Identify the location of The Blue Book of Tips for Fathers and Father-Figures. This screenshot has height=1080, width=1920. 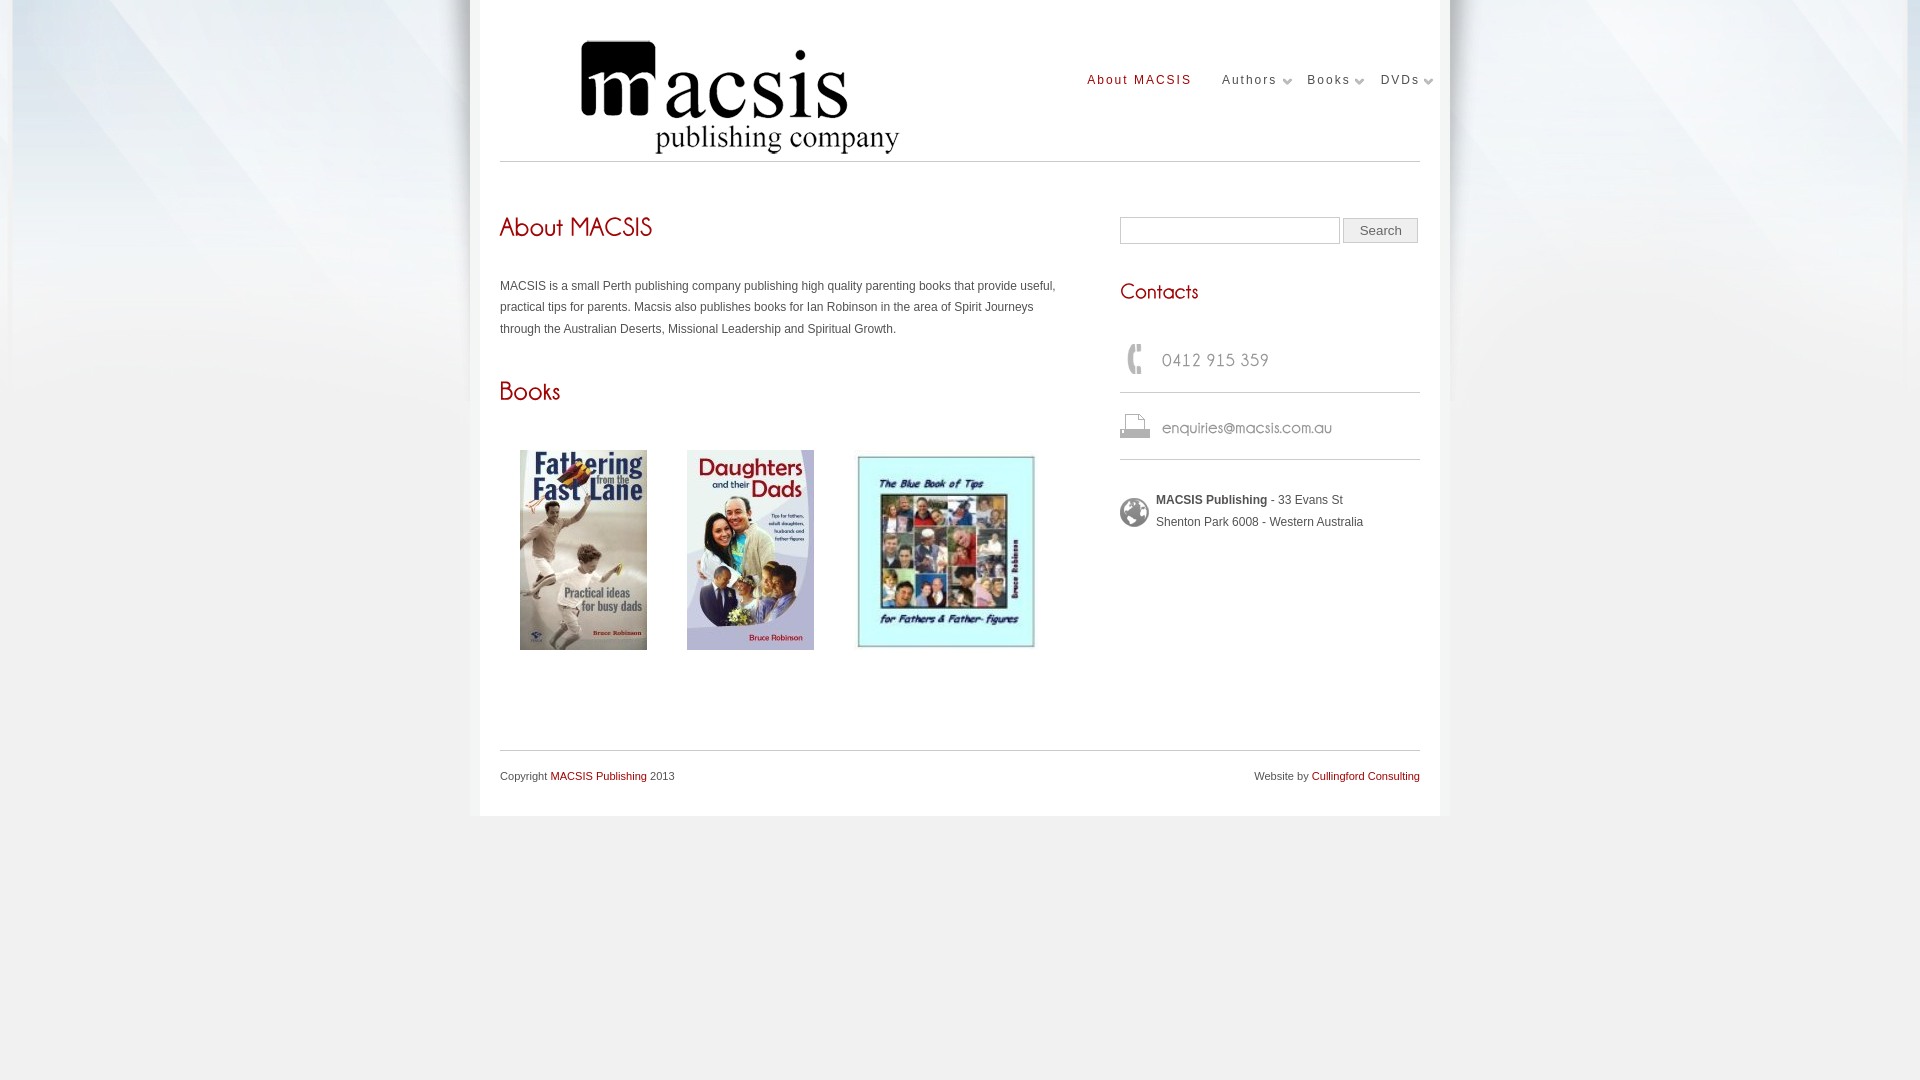
(946, 554).